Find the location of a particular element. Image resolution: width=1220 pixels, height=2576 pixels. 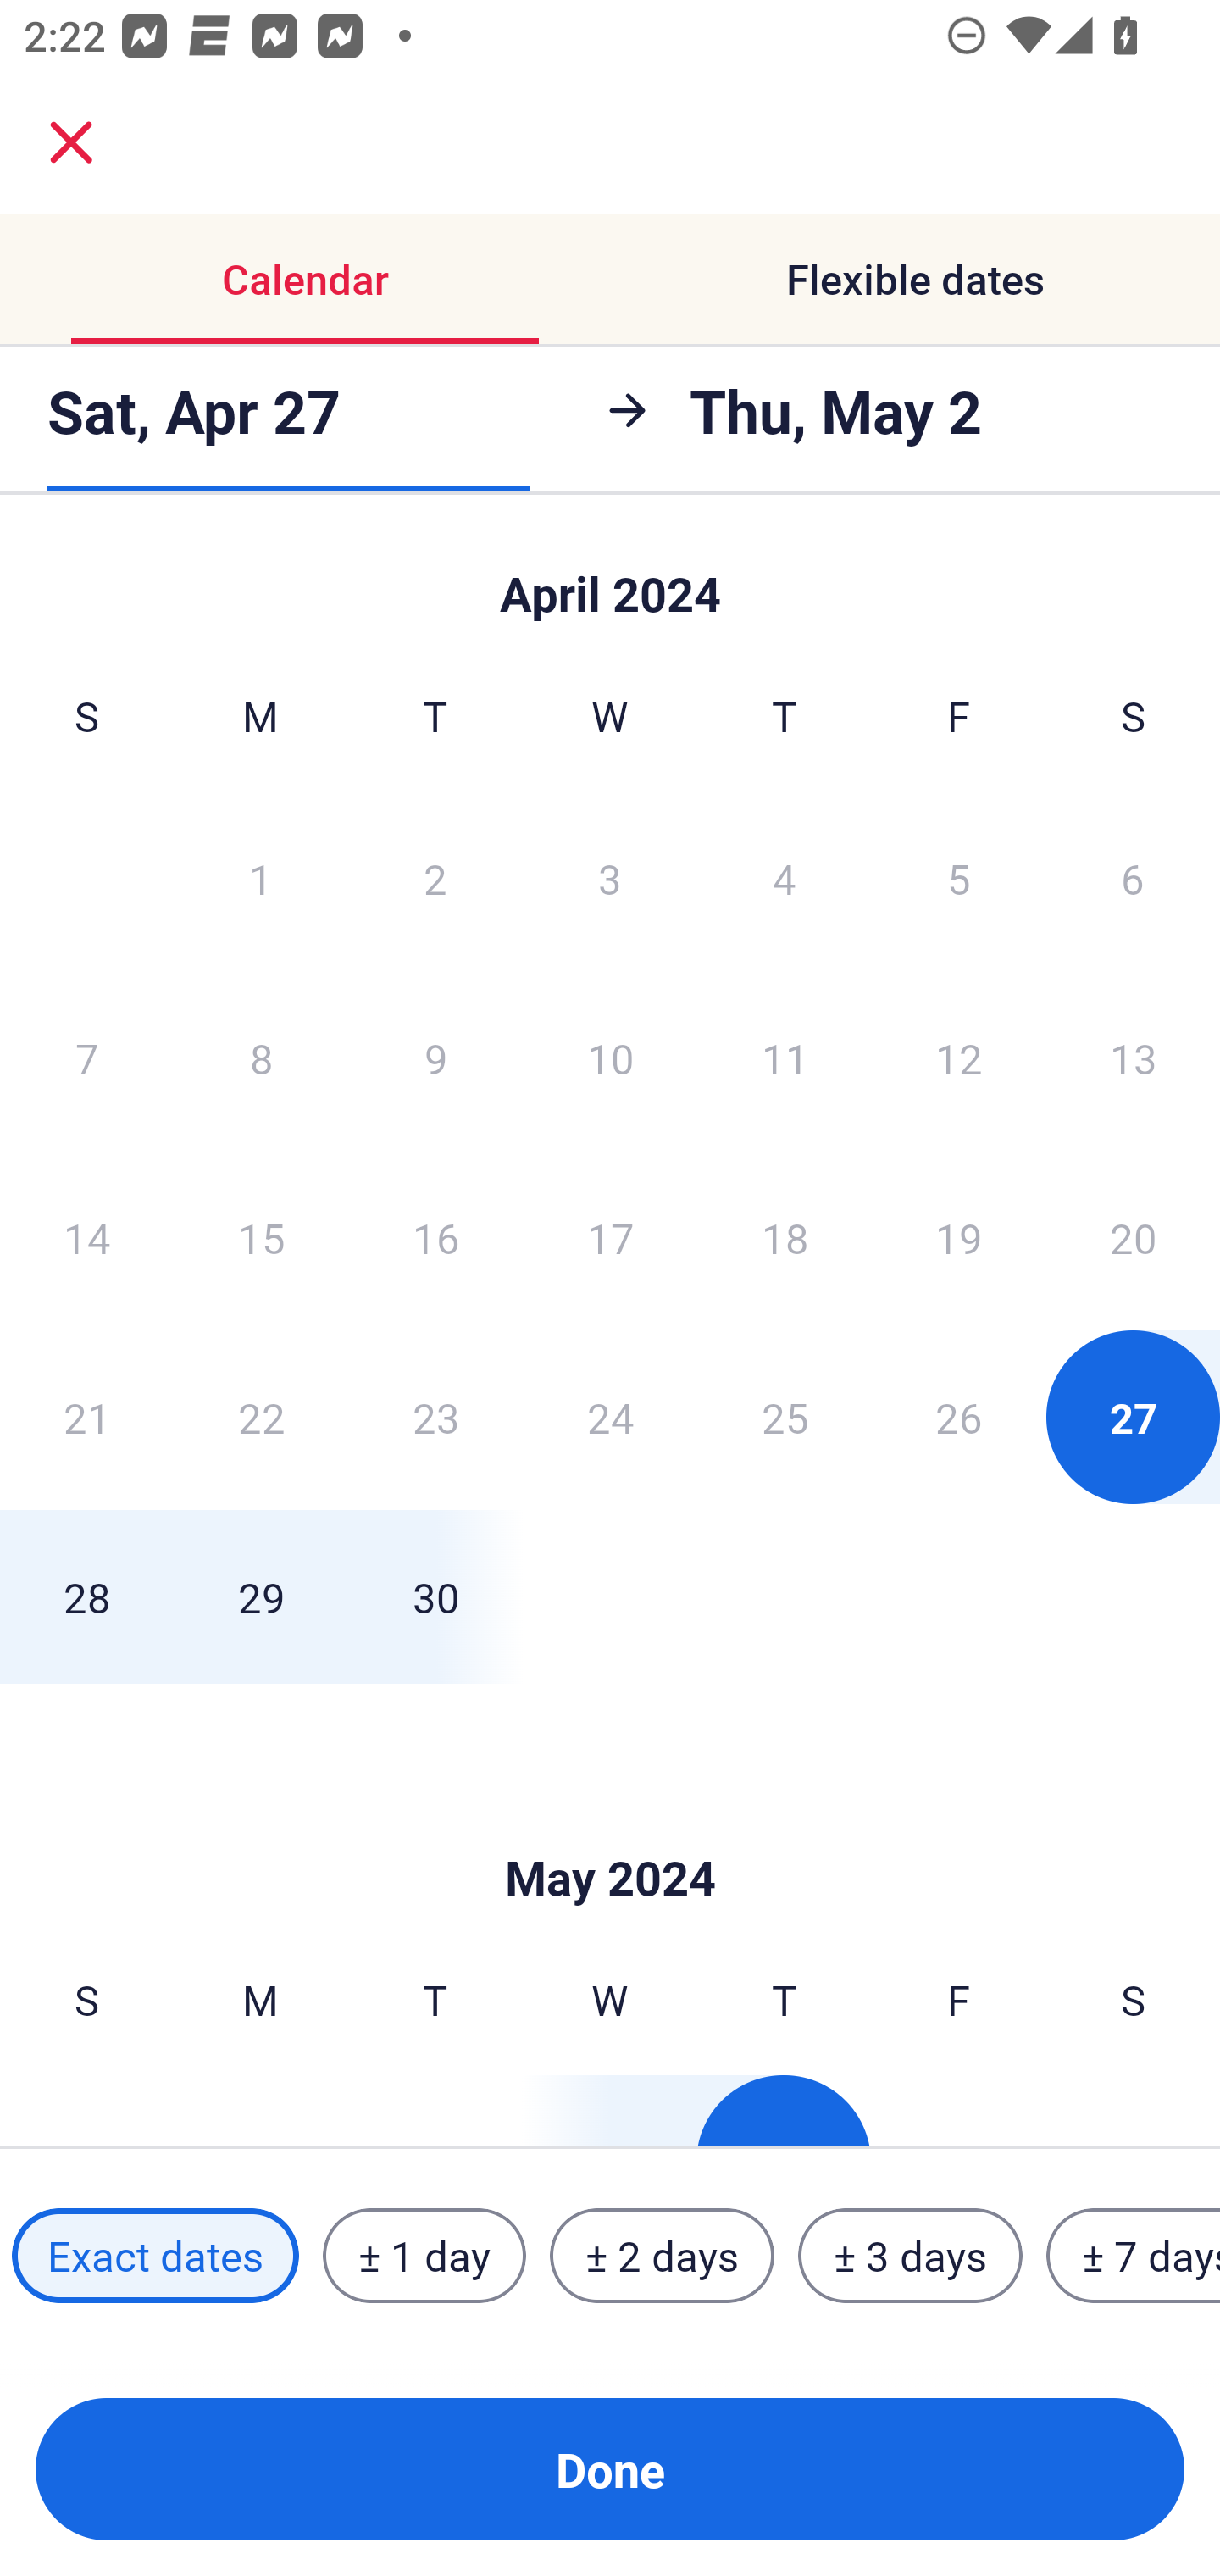

17 Wednesday, April 17, 2024 is located at coordinates (610, 1237).